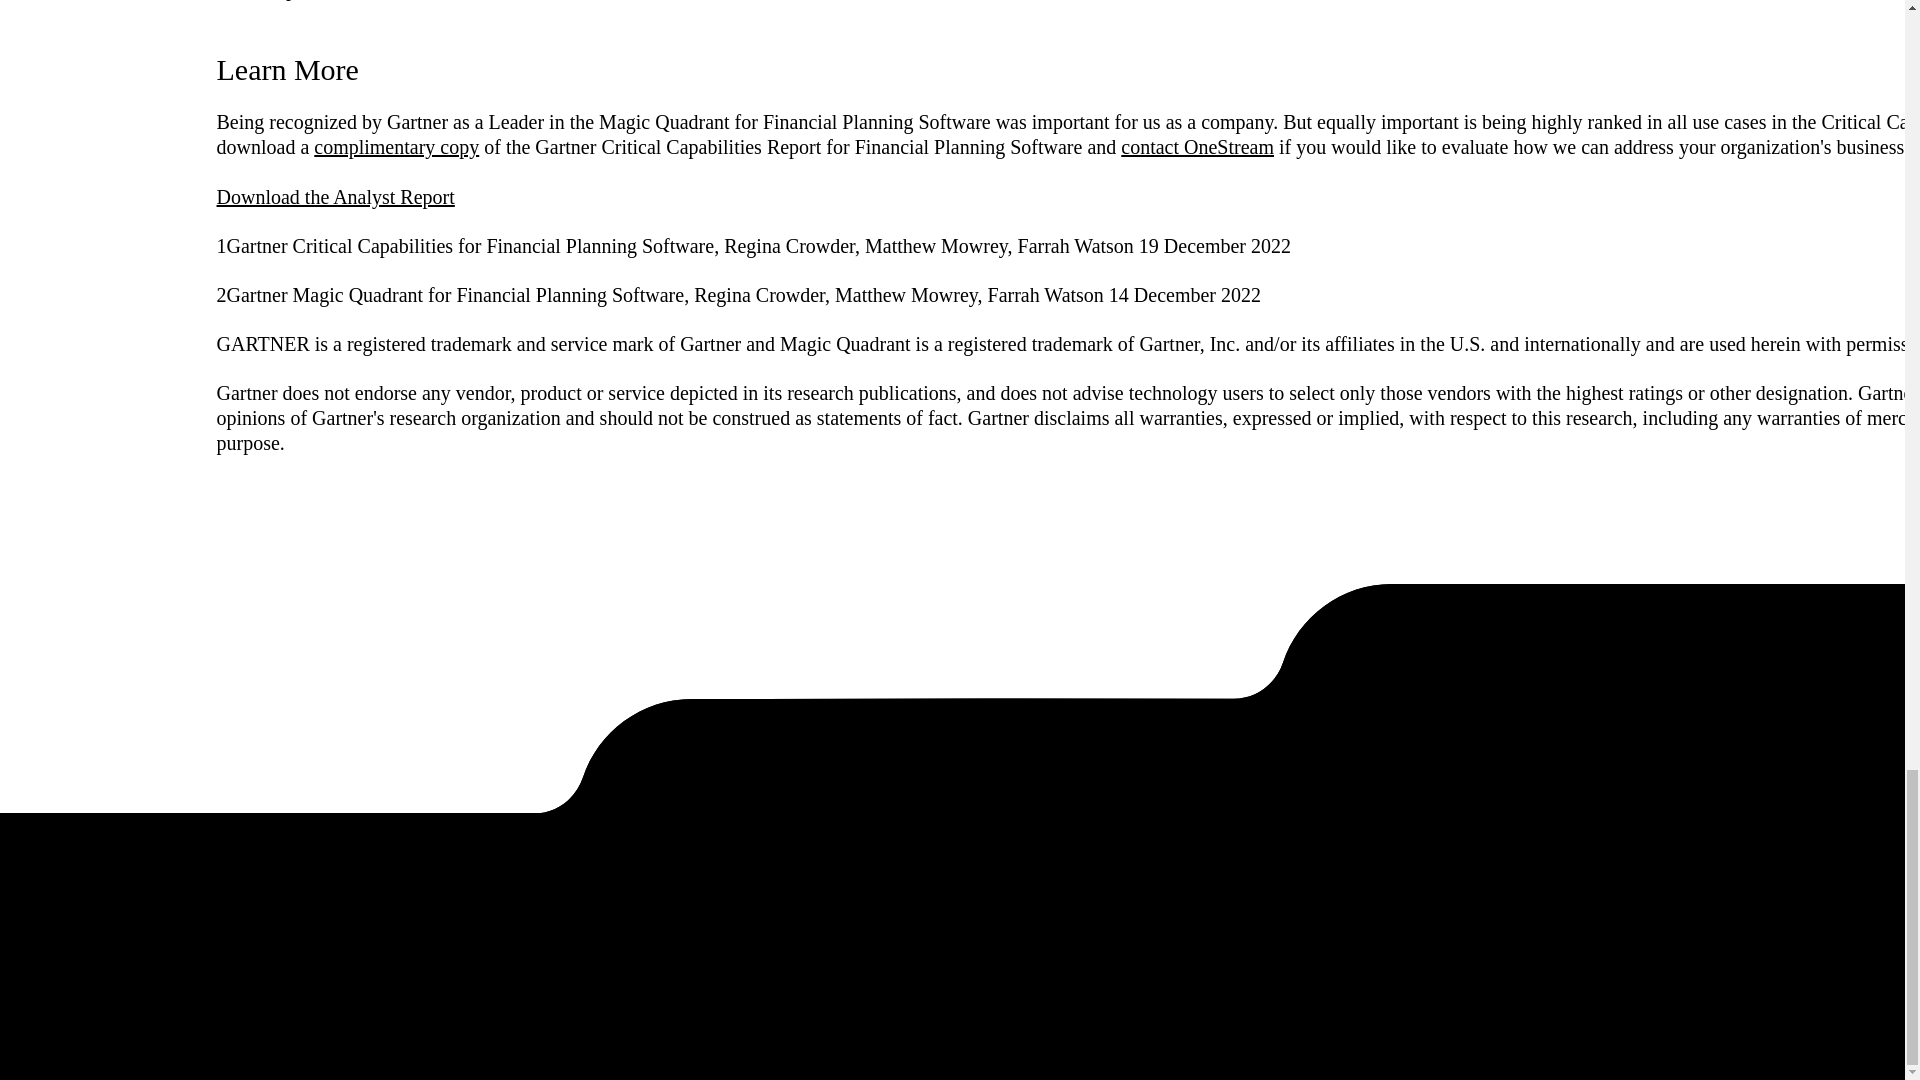 The width and height of the screenshot is (1920, 1080). Describe the element at coordinates (396, 146) in the screenshot. I see `complimentary copy` at that location.